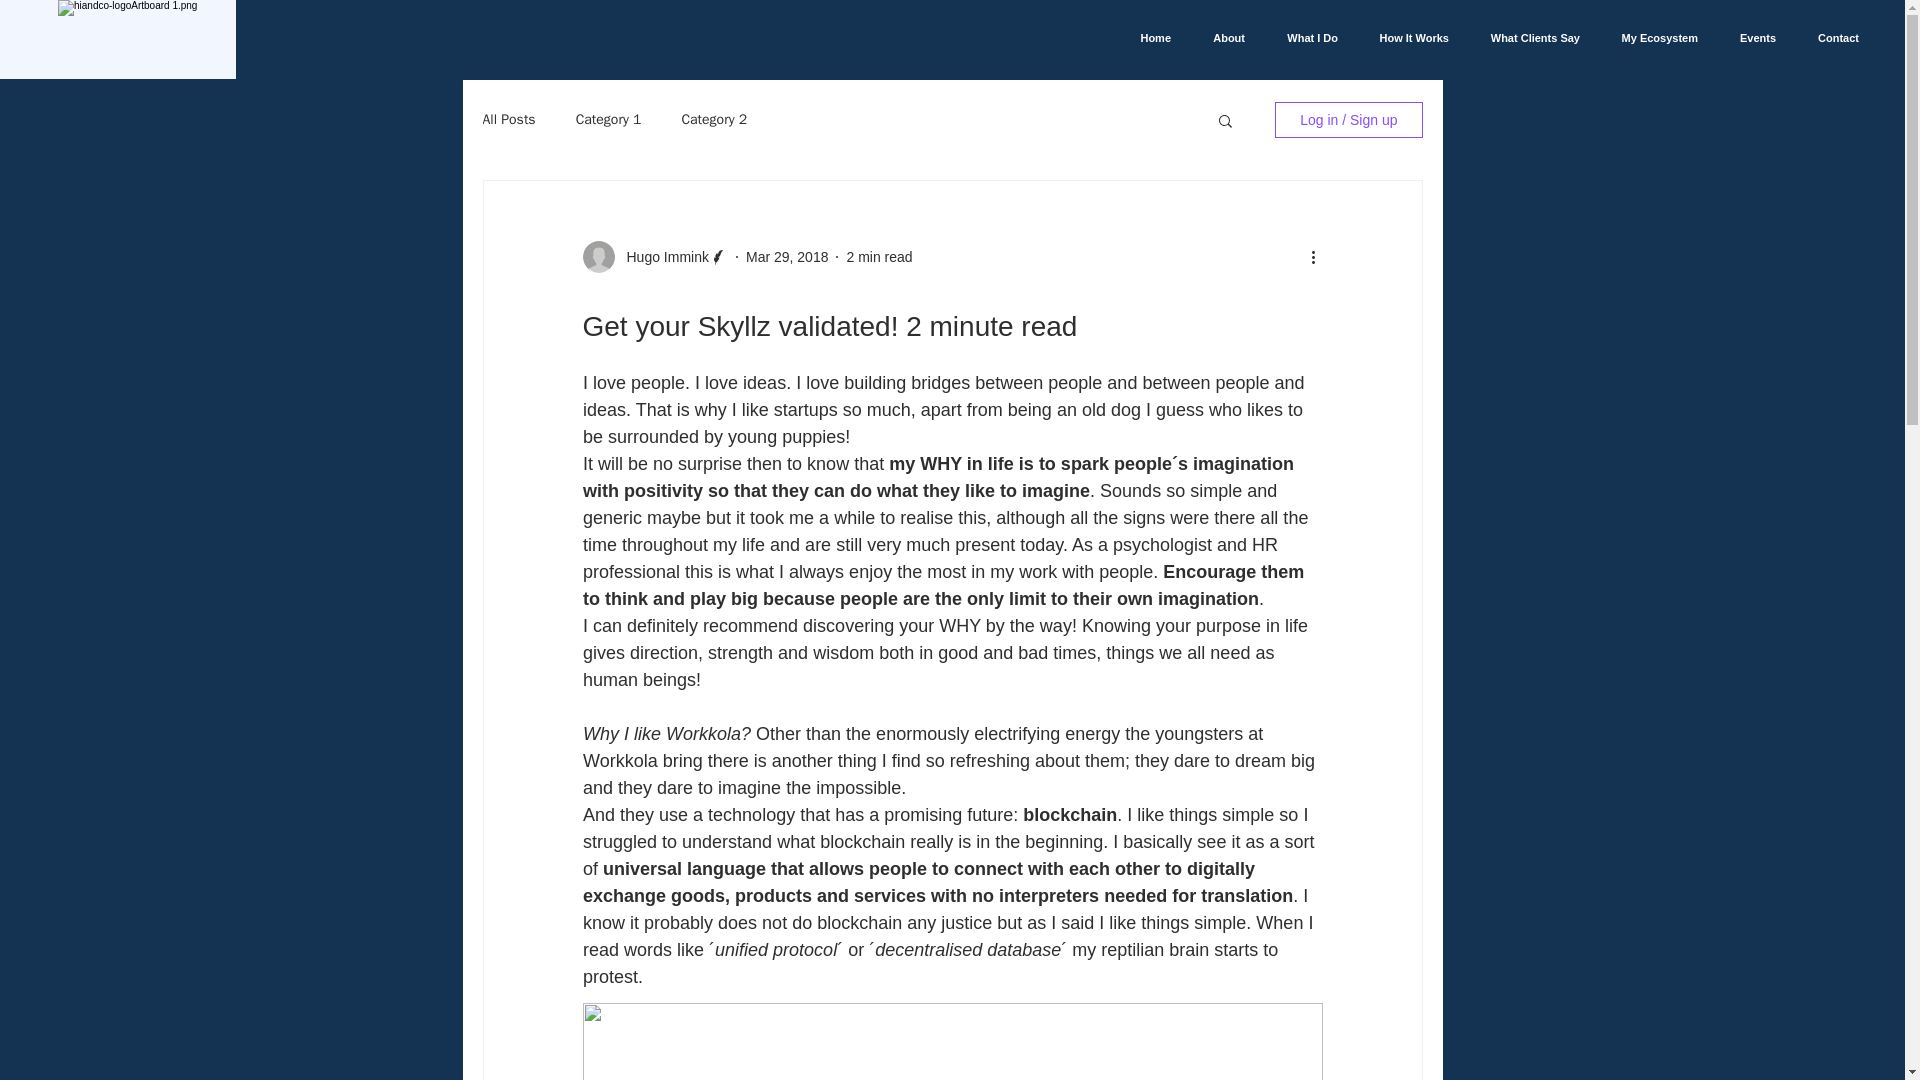 Image resolution: width=1920 pixels, height=1080 pixels. I want to click on 2 min read, so click(879, 256).